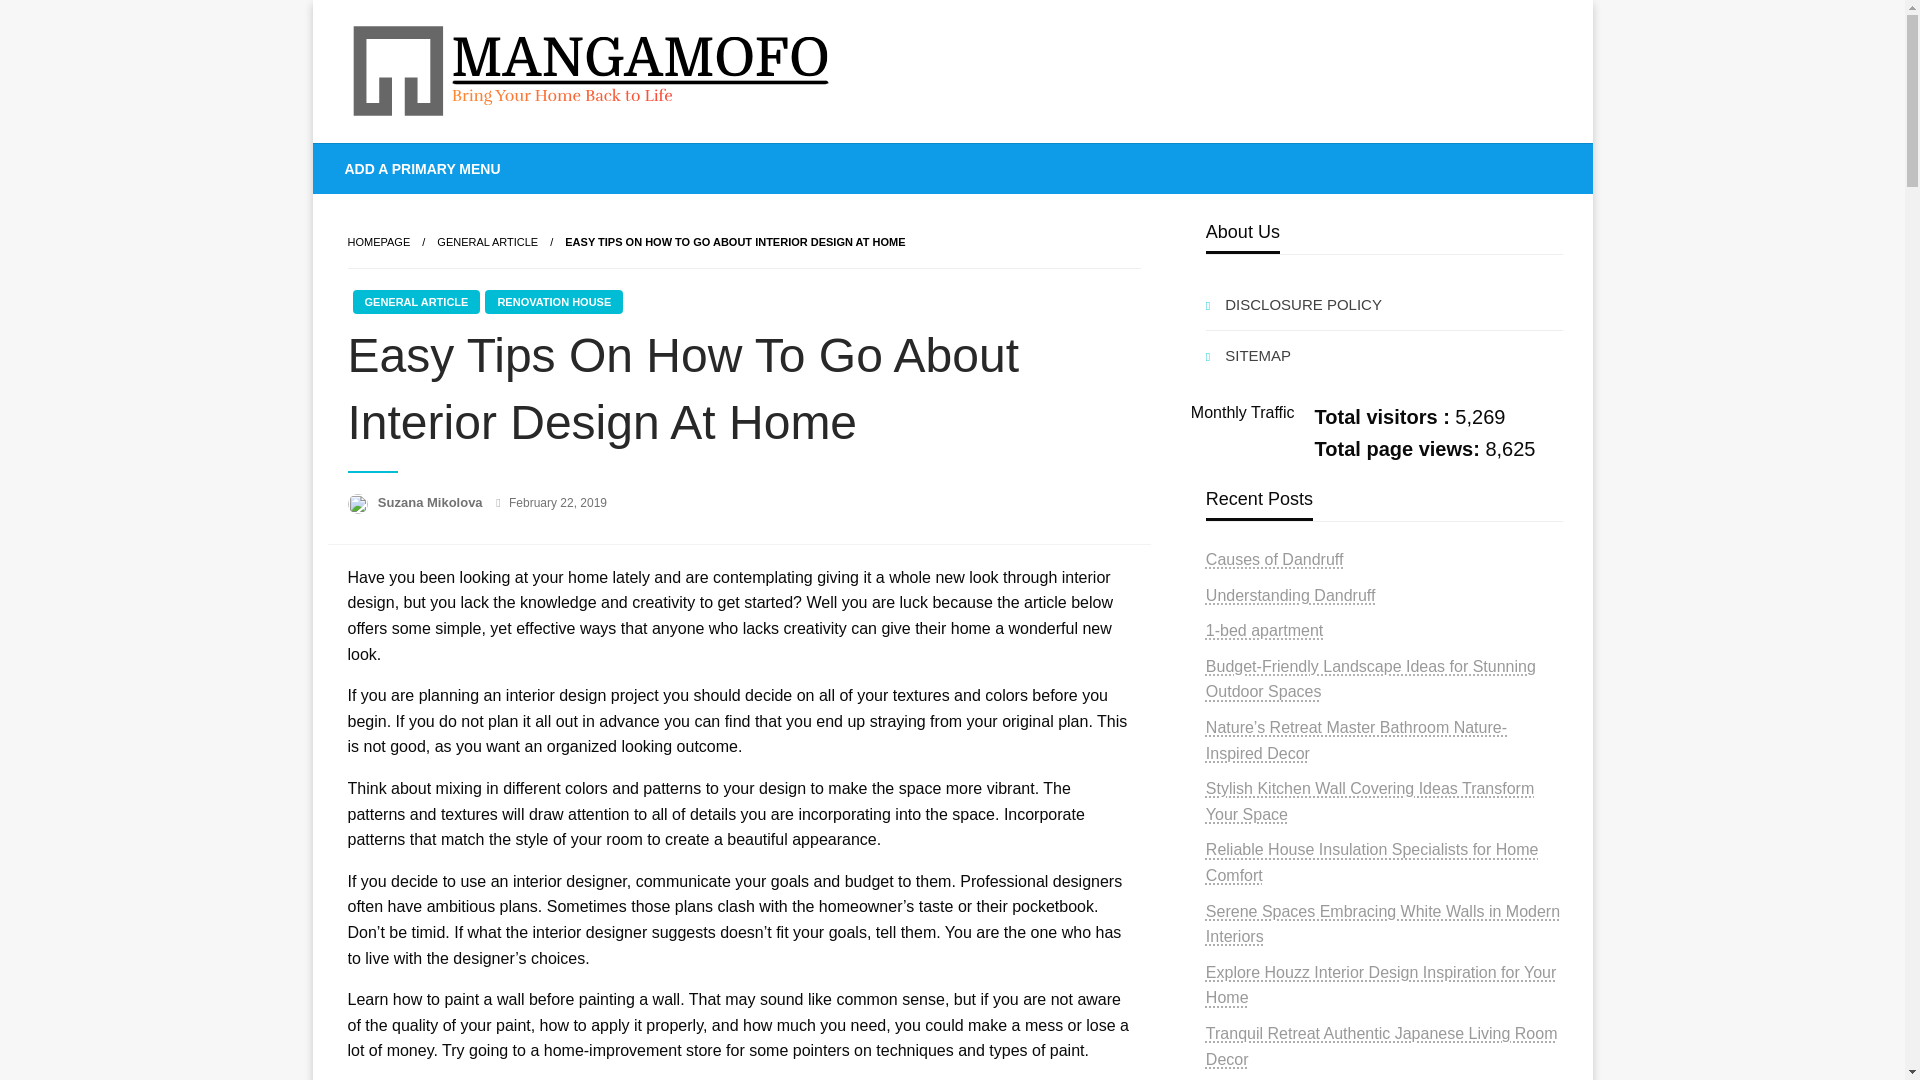 Image resolution: width=1920 pixels, height=1080 pixels. Describe the element at coordinates (1384, 356) in the screenshot. I see `SITEMAP` at that location.